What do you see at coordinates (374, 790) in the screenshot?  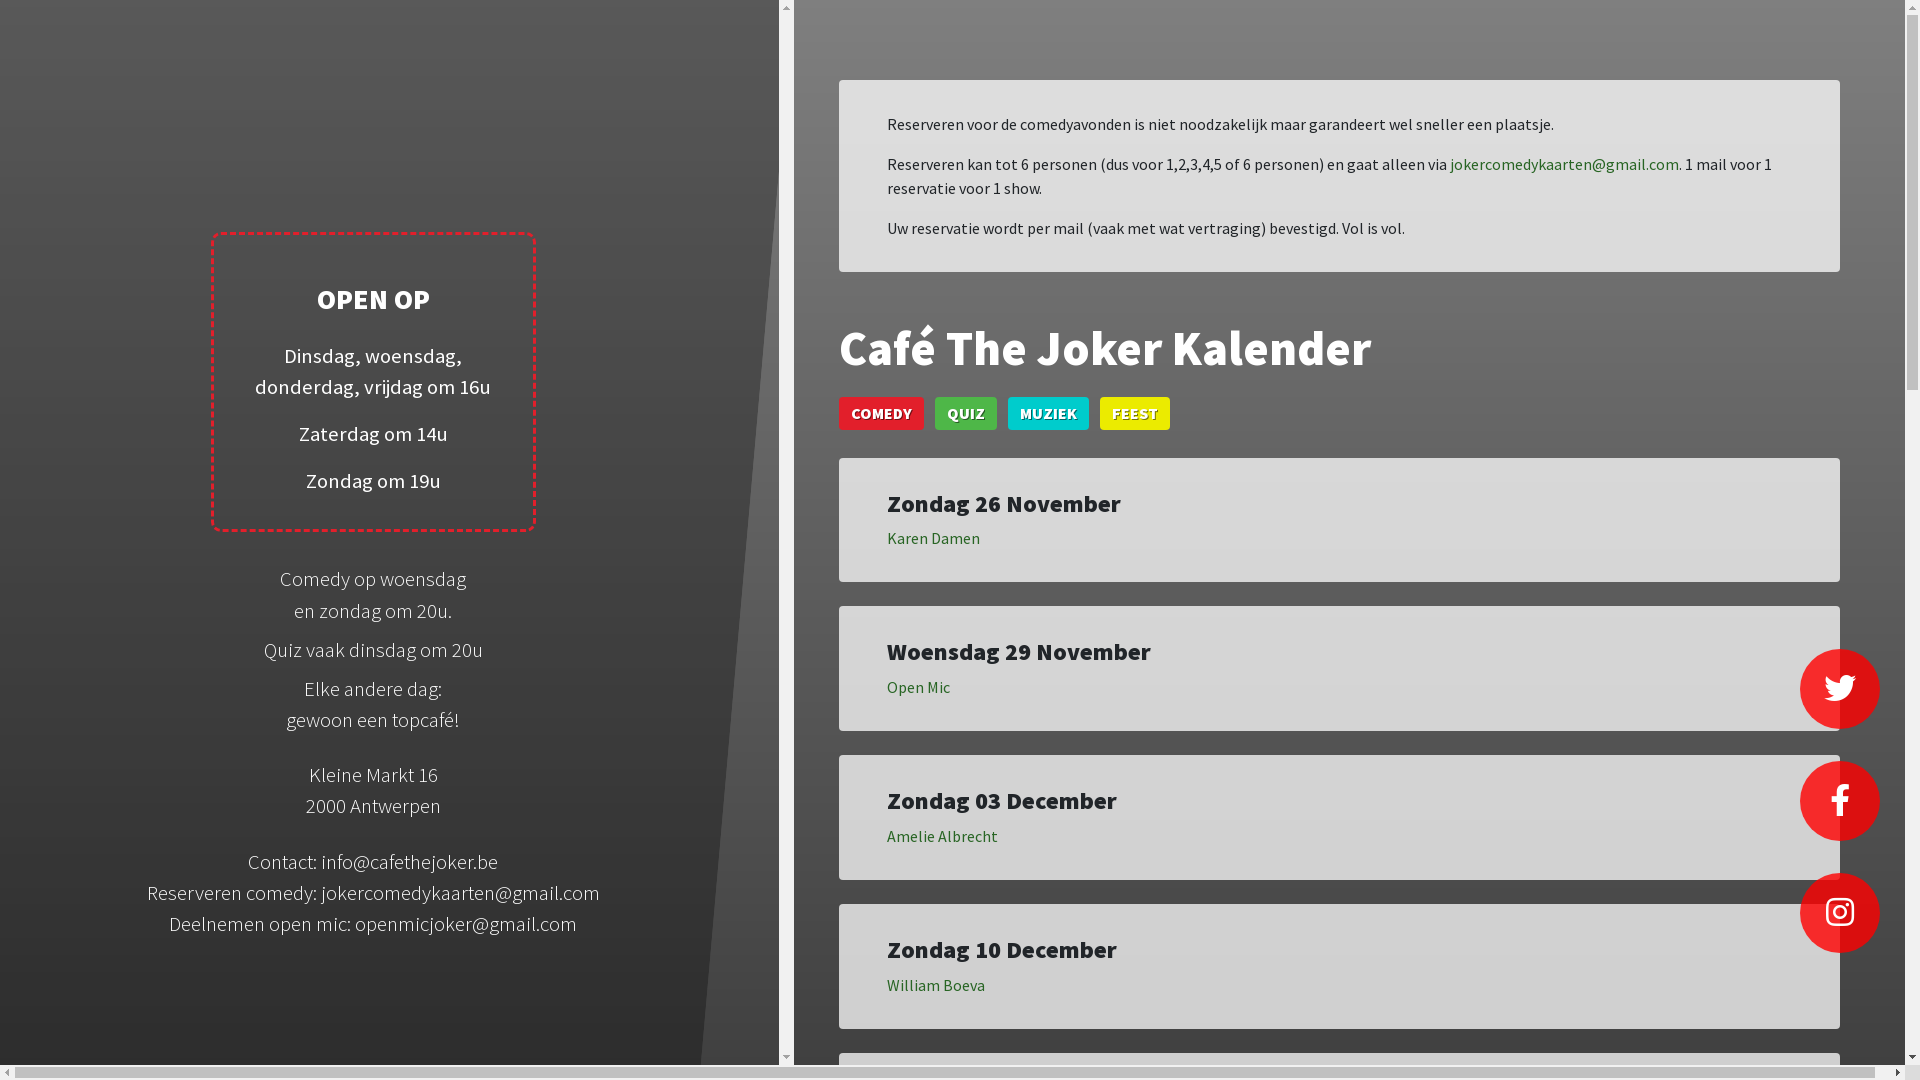 I see `Kleine Markt 16
2000 Antwerpen` at bounding box center [374, 790].